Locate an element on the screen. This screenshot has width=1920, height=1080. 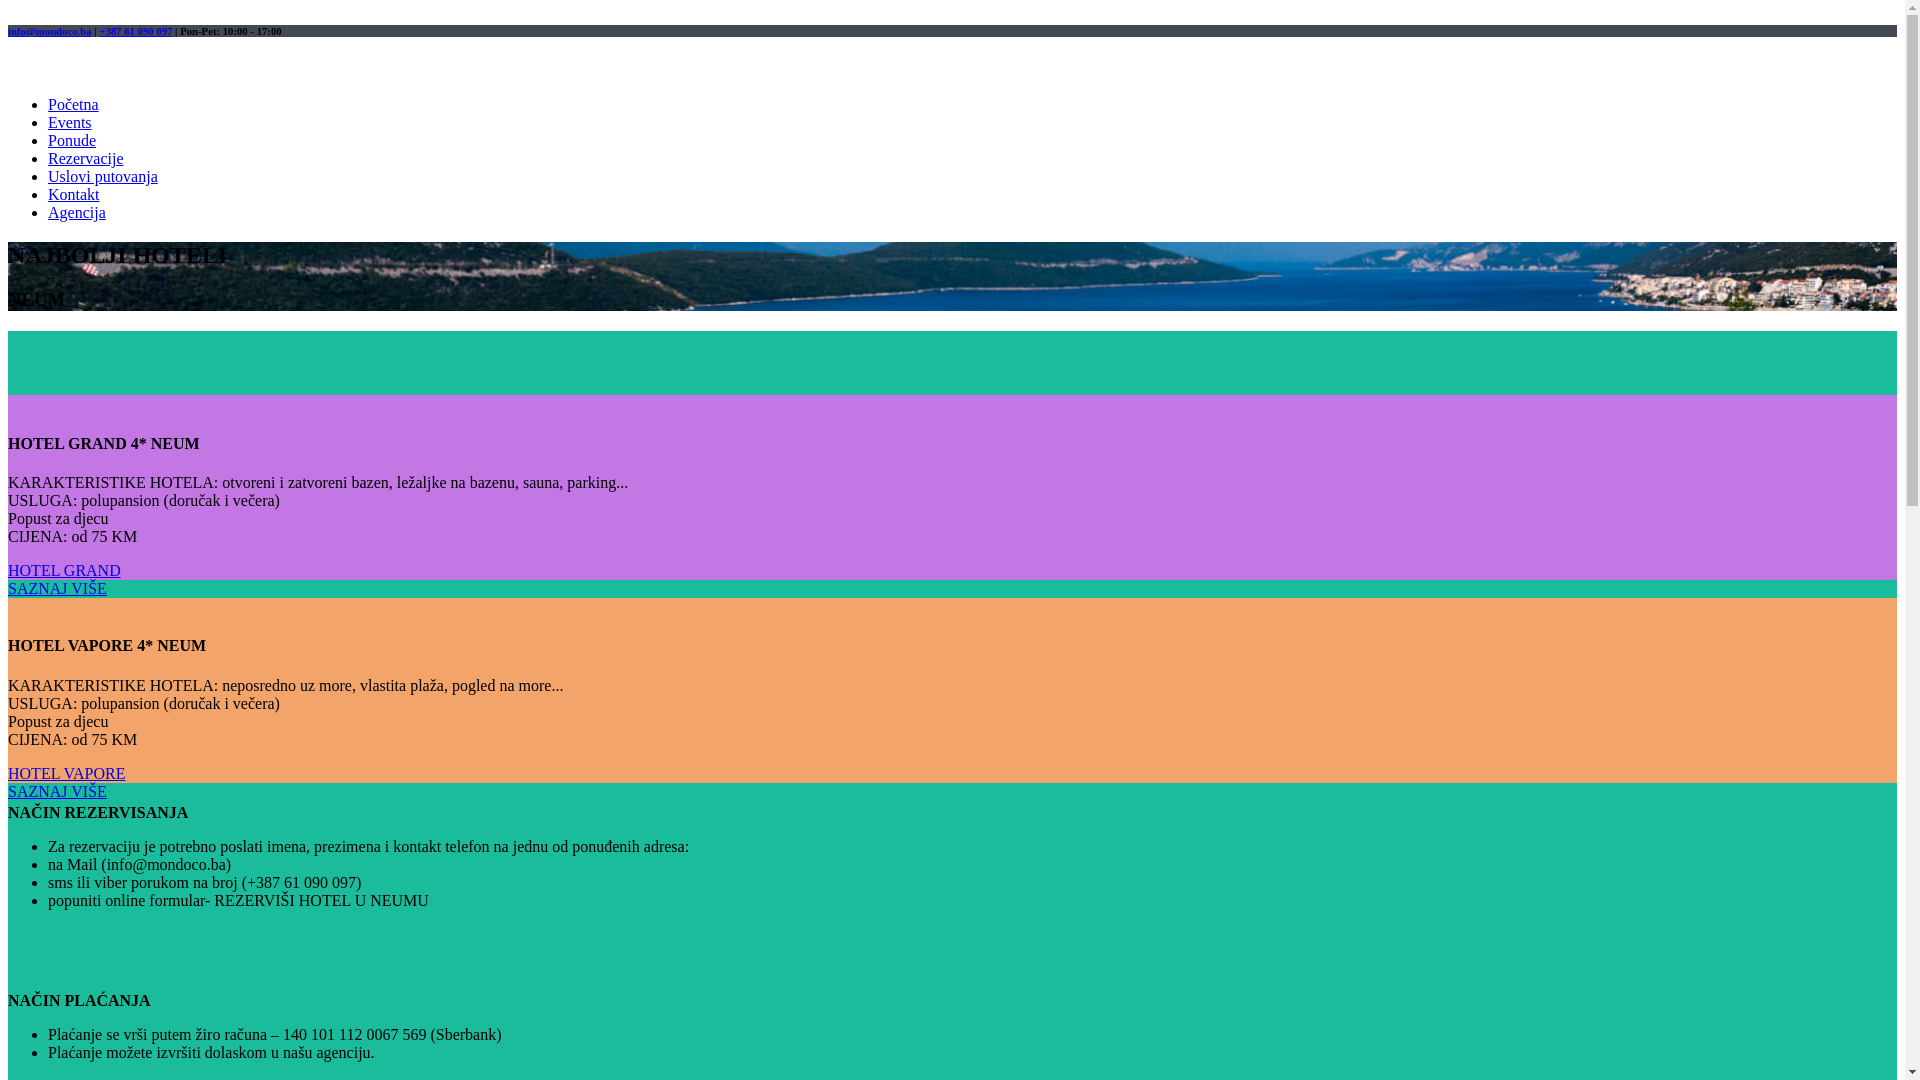
HOTEL VAPORE is located at coordinates (67, 774).